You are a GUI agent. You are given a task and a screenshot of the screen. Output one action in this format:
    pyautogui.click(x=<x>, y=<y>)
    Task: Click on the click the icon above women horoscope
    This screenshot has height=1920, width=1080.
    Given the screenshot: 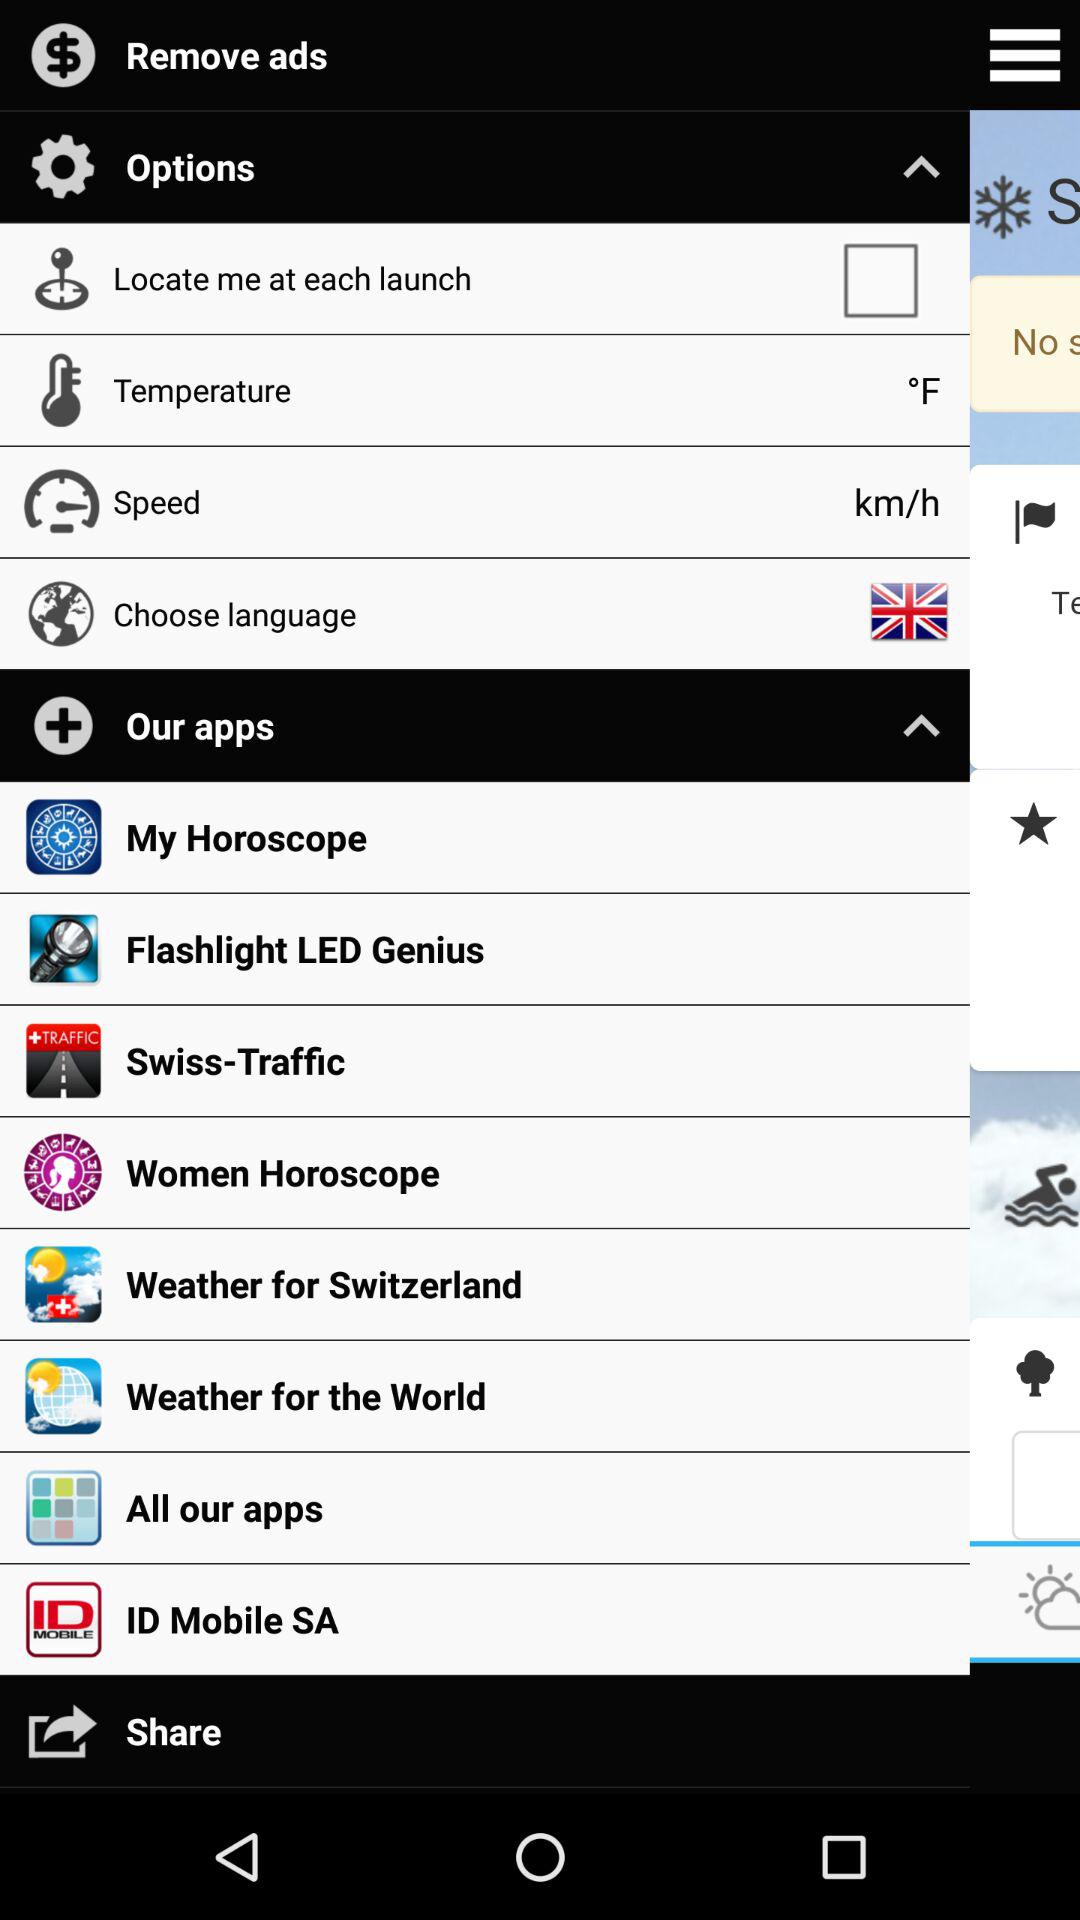 What is the action you would take?
    pyautogui.click(x=537, y=1060)
    